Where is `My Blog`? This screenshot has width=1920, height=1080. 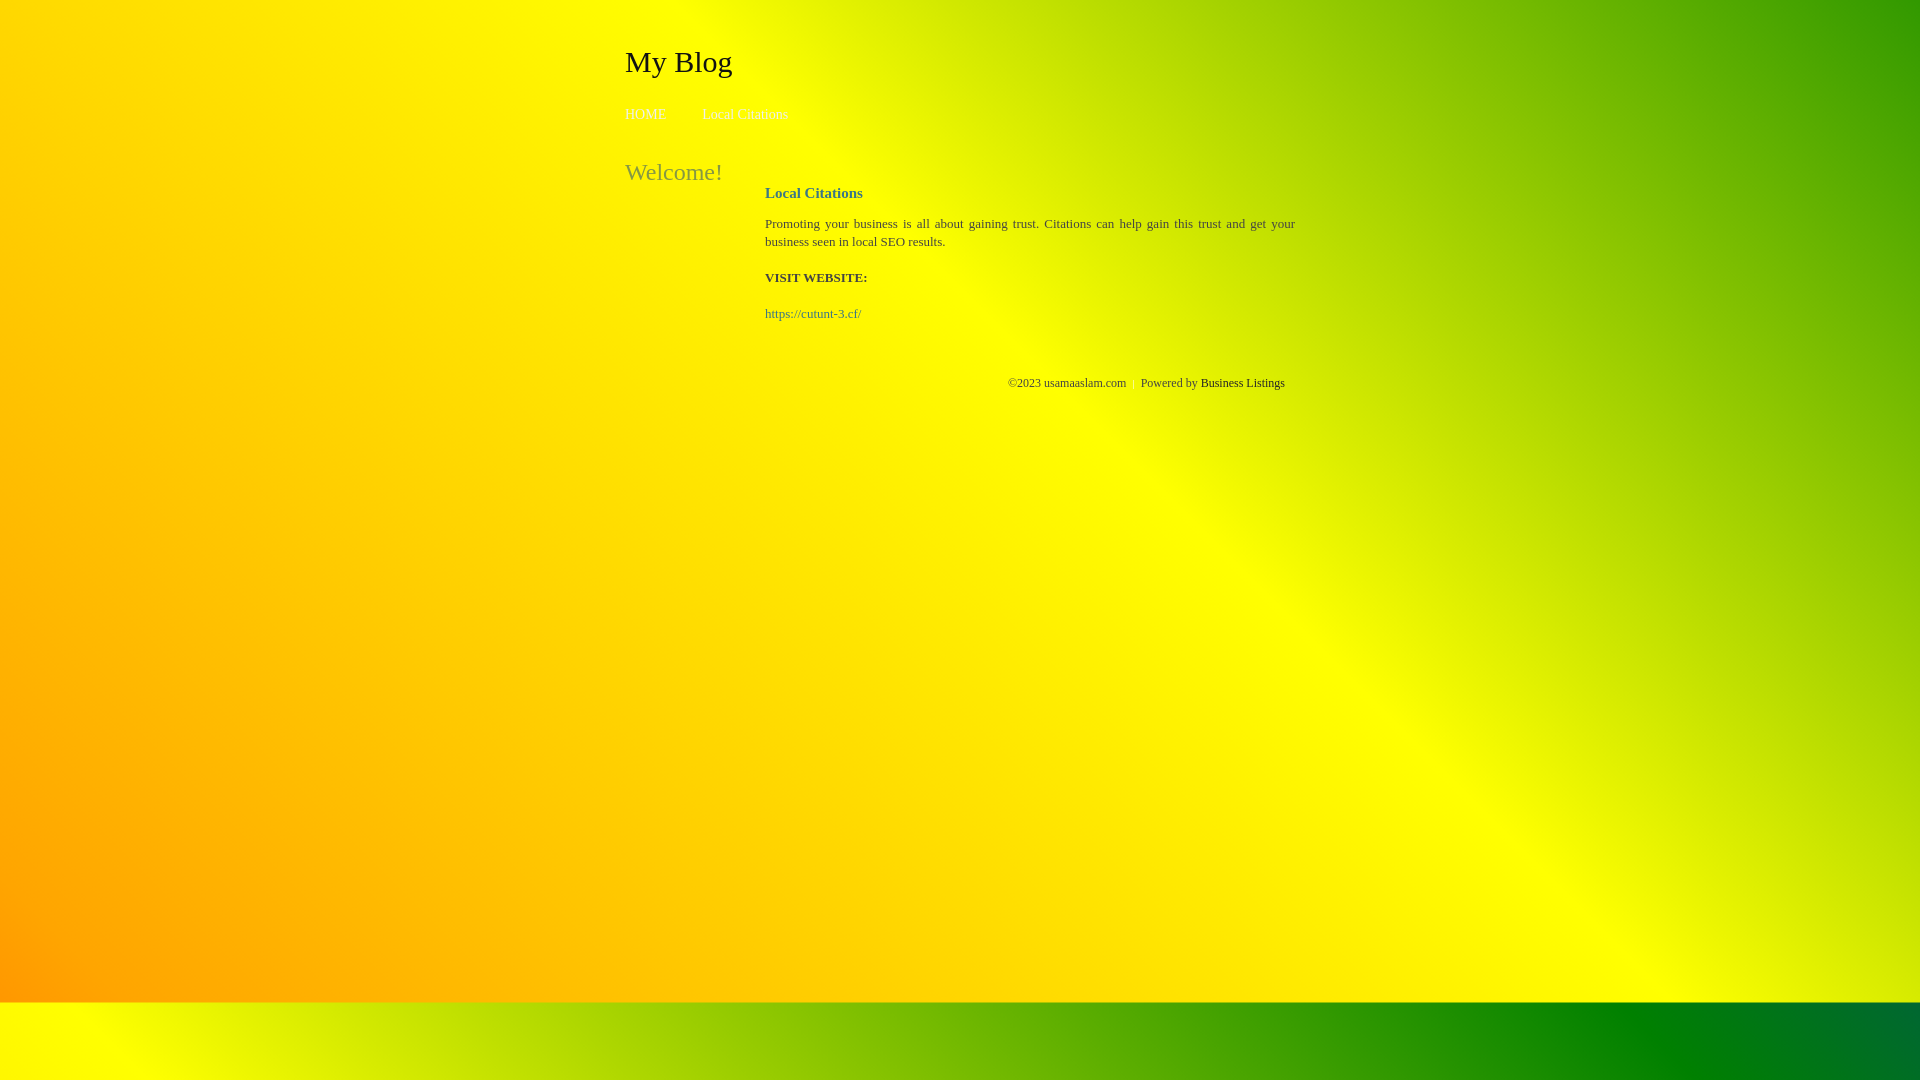
My Blog is located at coordinates (679, 61).